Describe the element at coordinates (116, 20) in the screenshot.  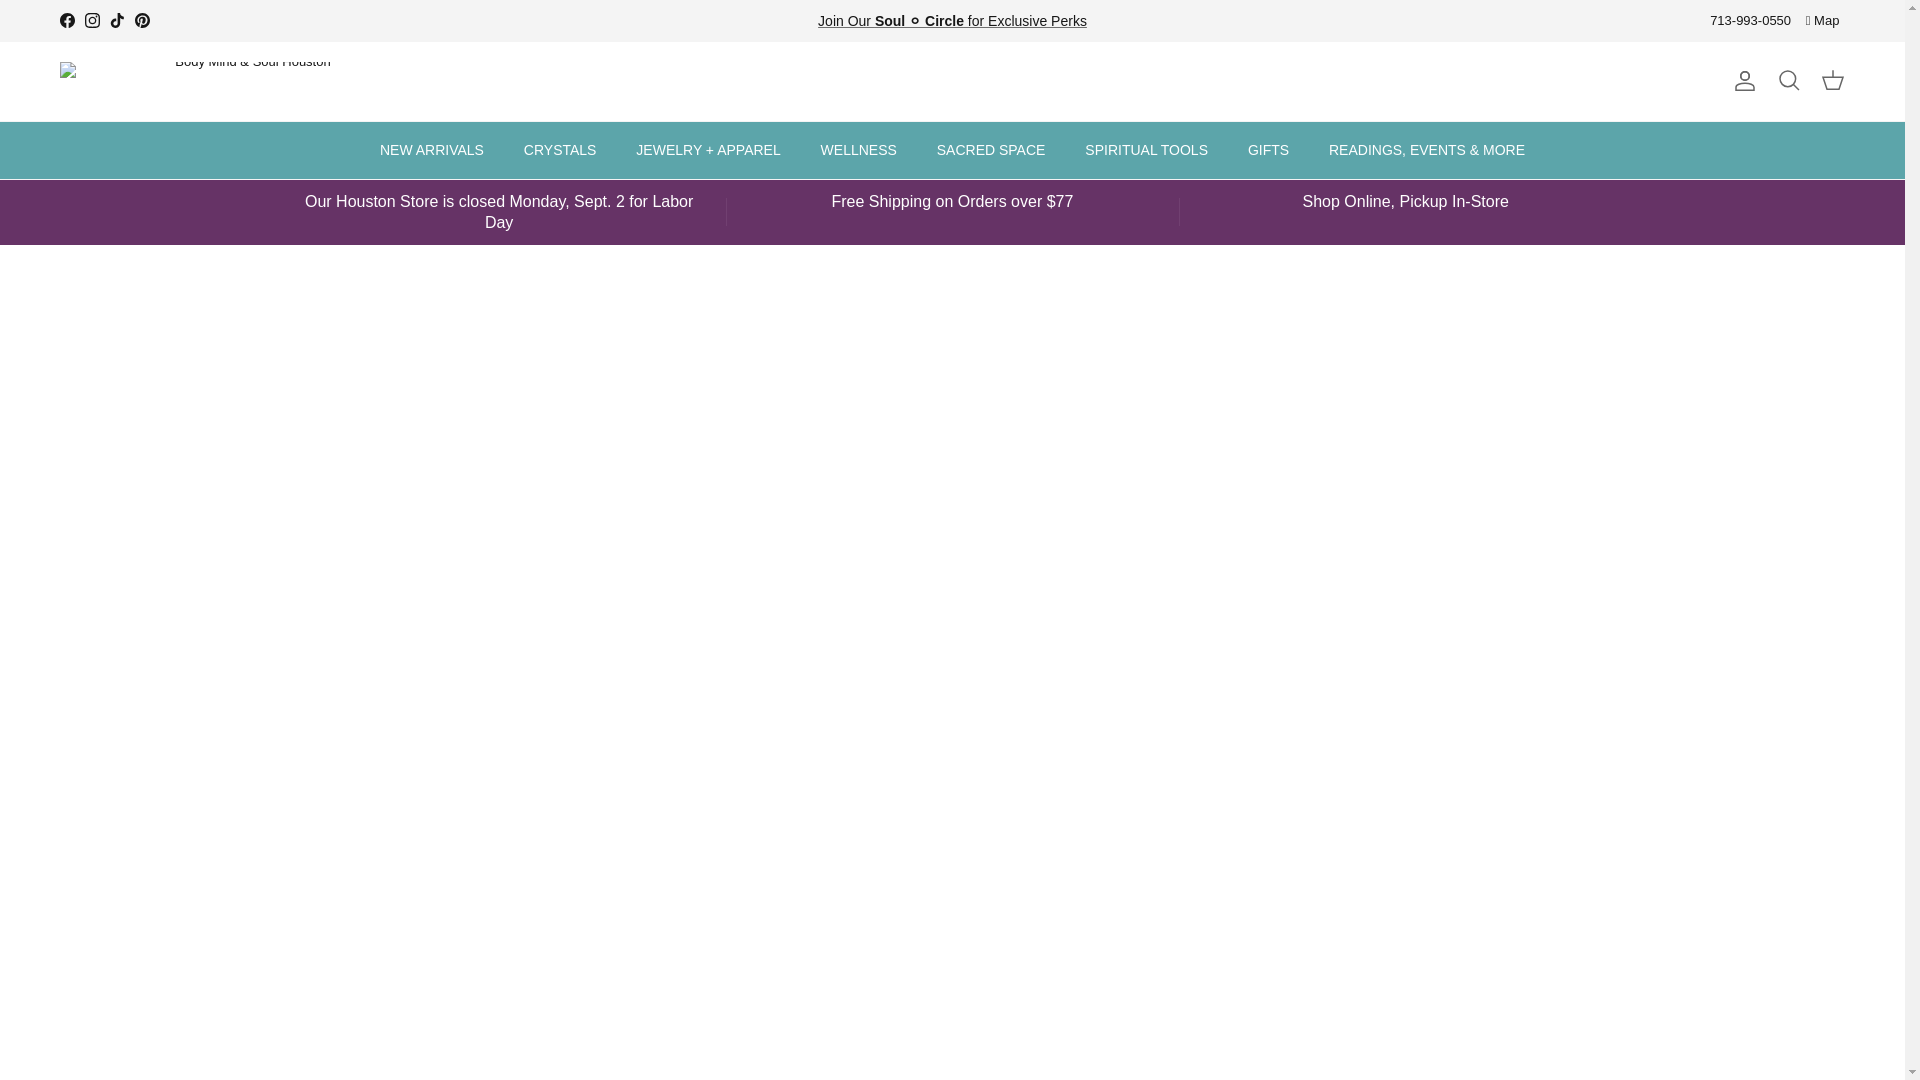
I see `TikTok` at that location.